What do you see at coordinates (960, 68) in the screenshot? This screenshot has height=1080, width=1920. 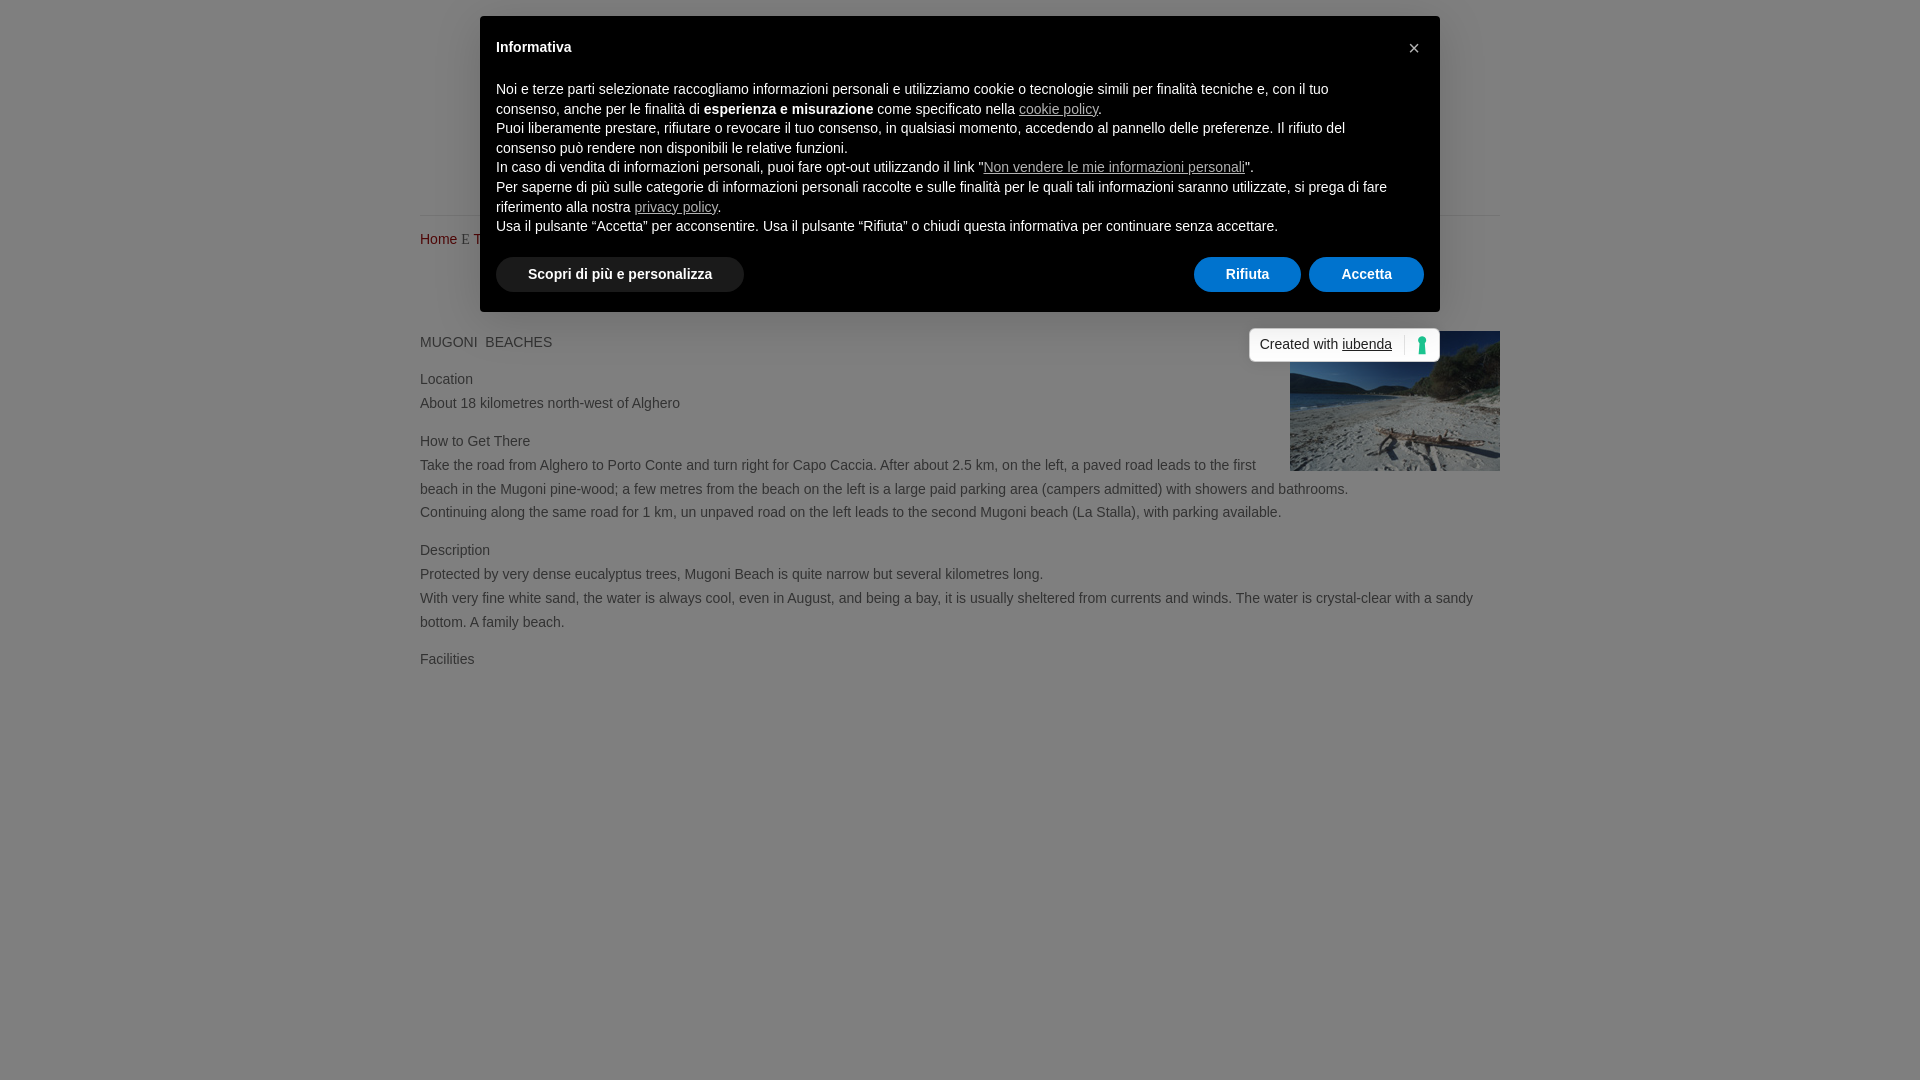 I see `Advertisement` at bounding box center [960, 68].